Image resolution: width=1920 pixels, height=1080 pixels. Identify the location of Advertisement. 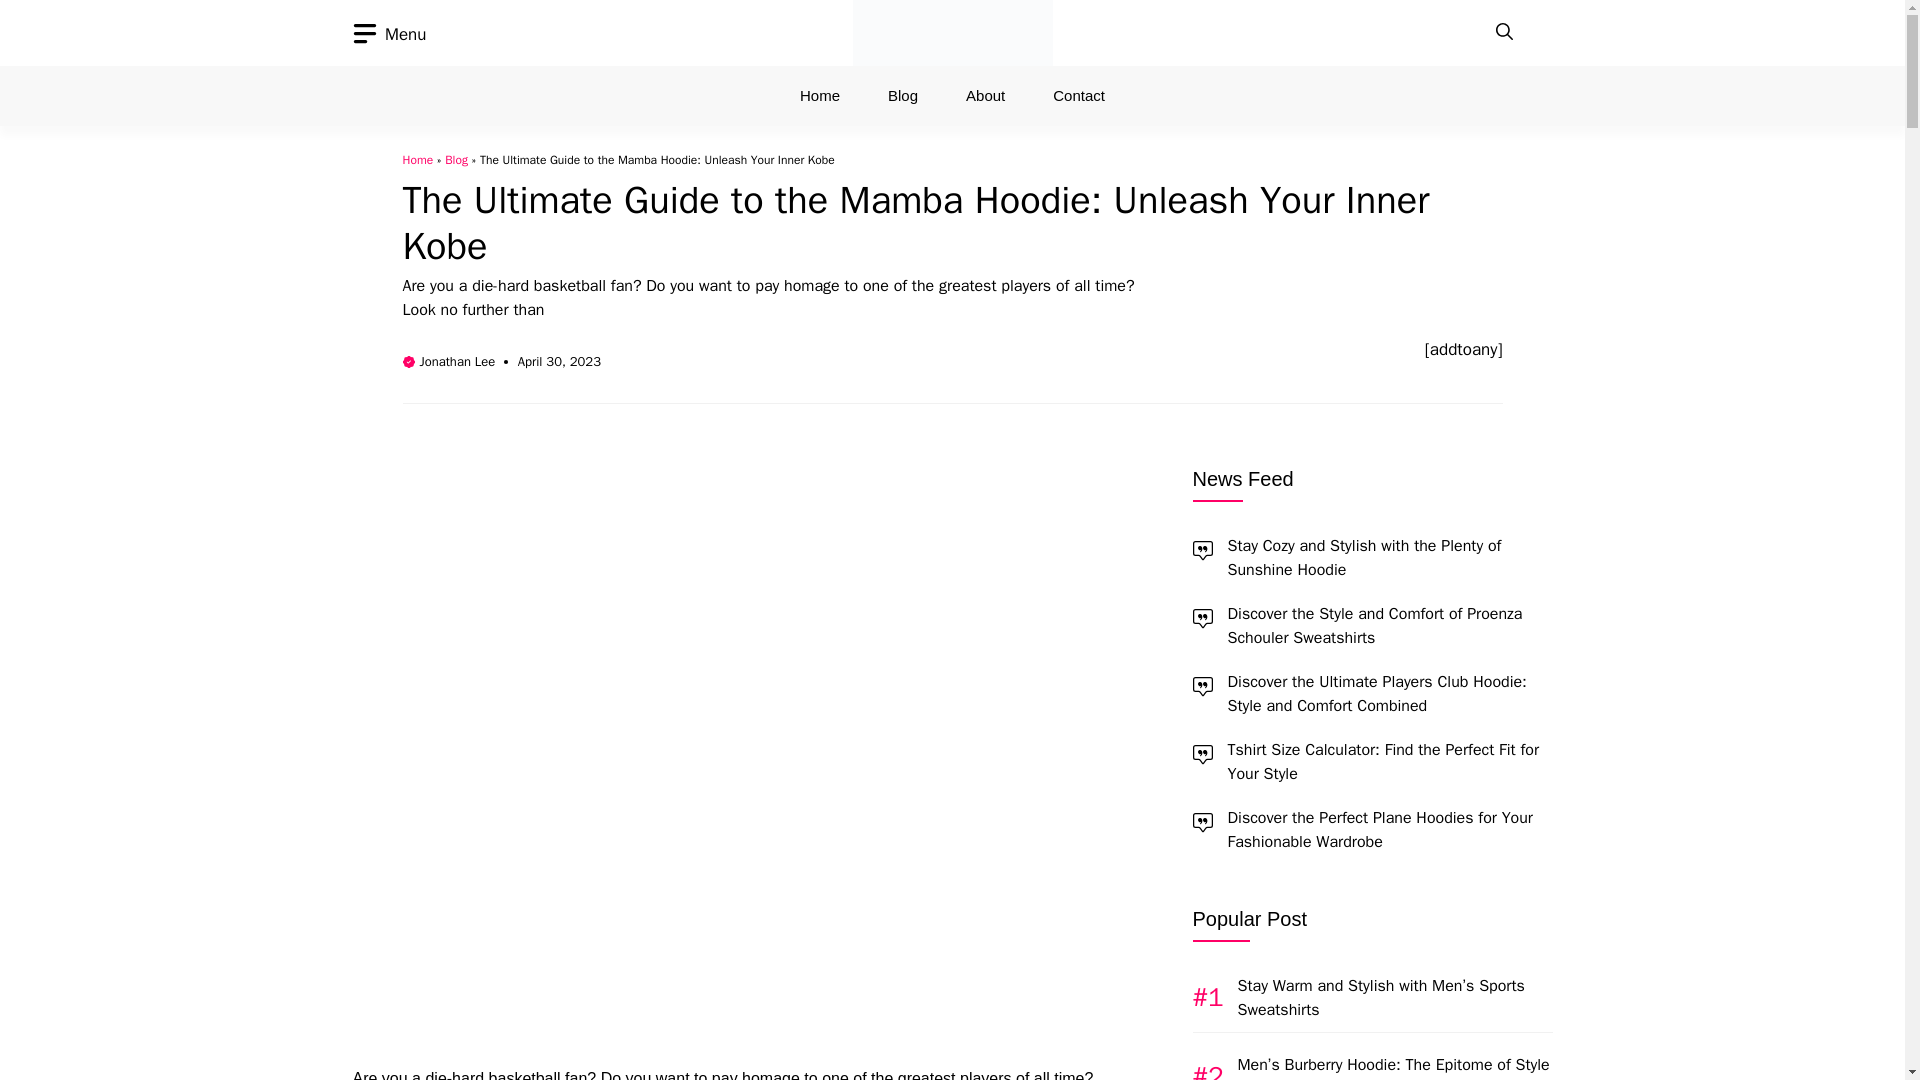
(716, 604).